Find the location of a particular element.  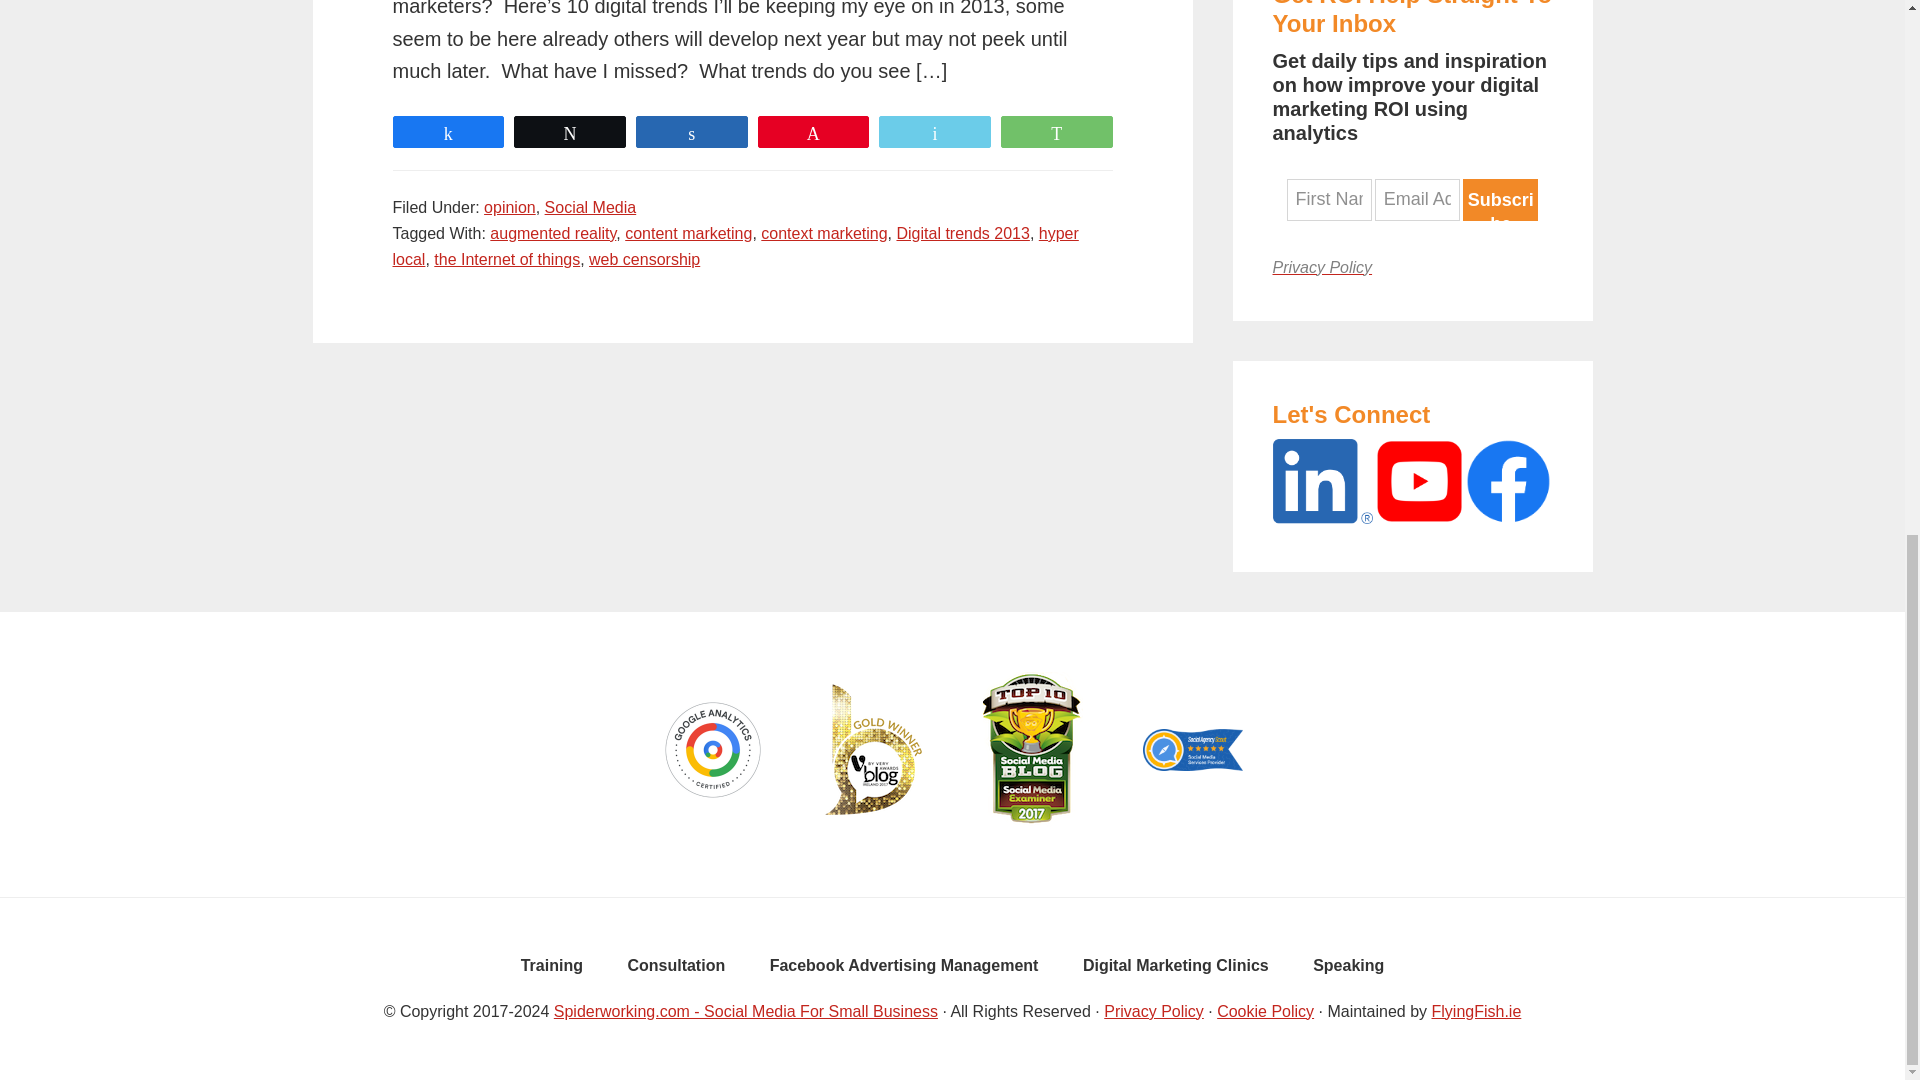

augmented reality is located at coordinates (552, 232).